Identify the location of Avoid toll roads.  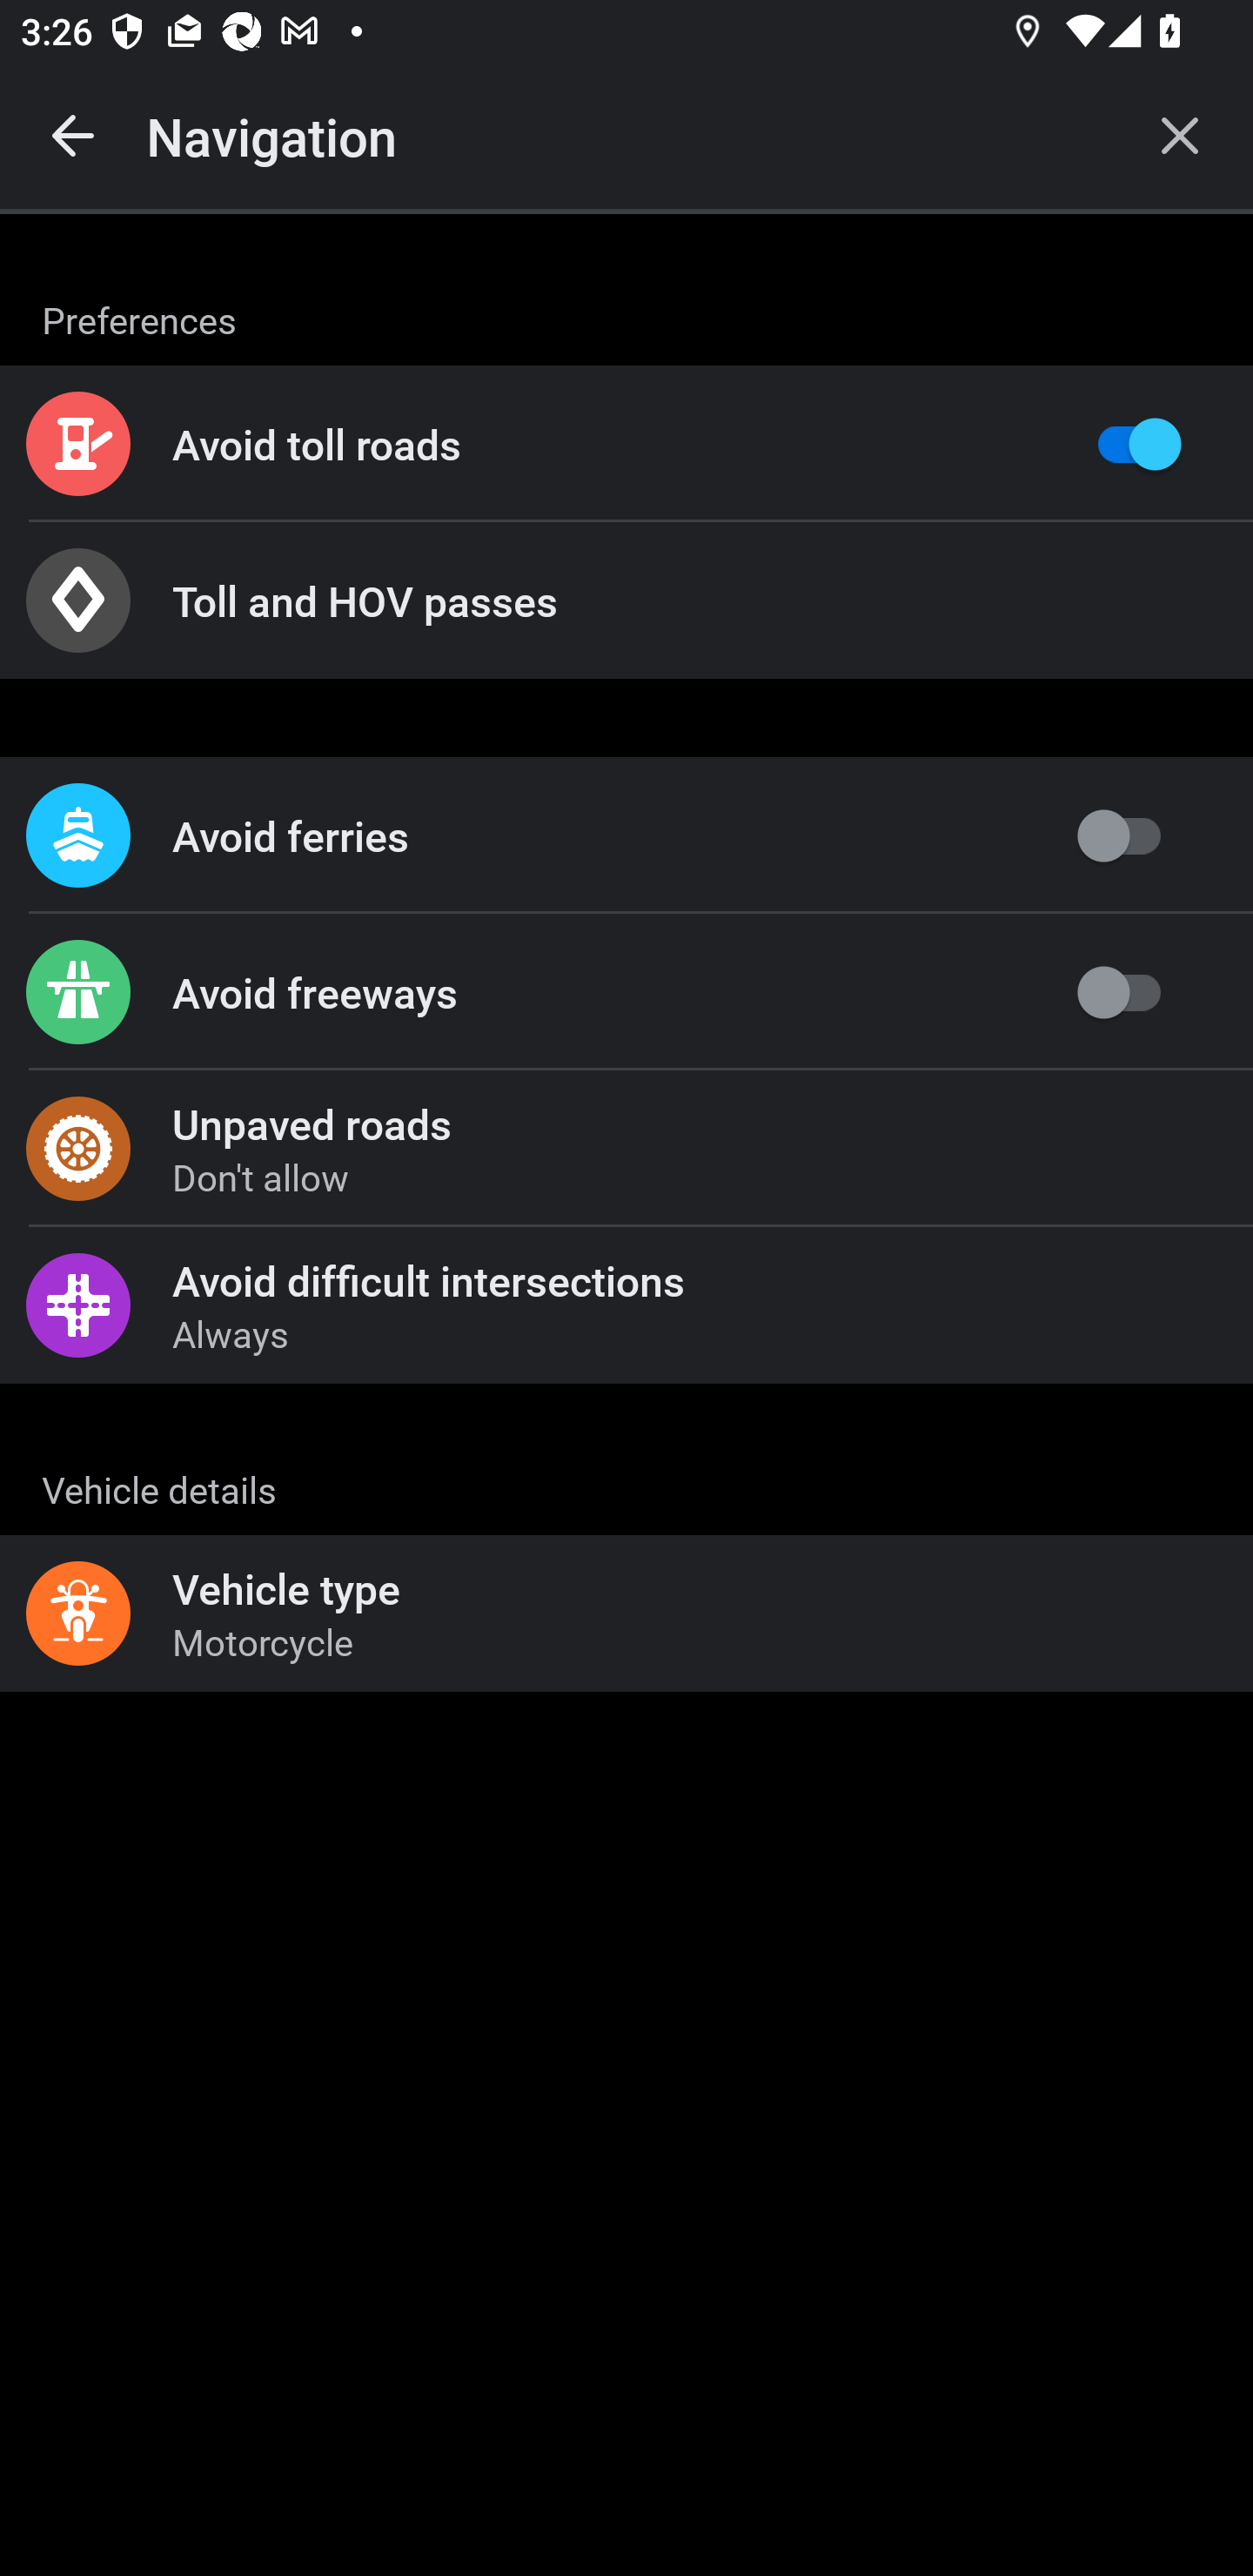
(626, 444).